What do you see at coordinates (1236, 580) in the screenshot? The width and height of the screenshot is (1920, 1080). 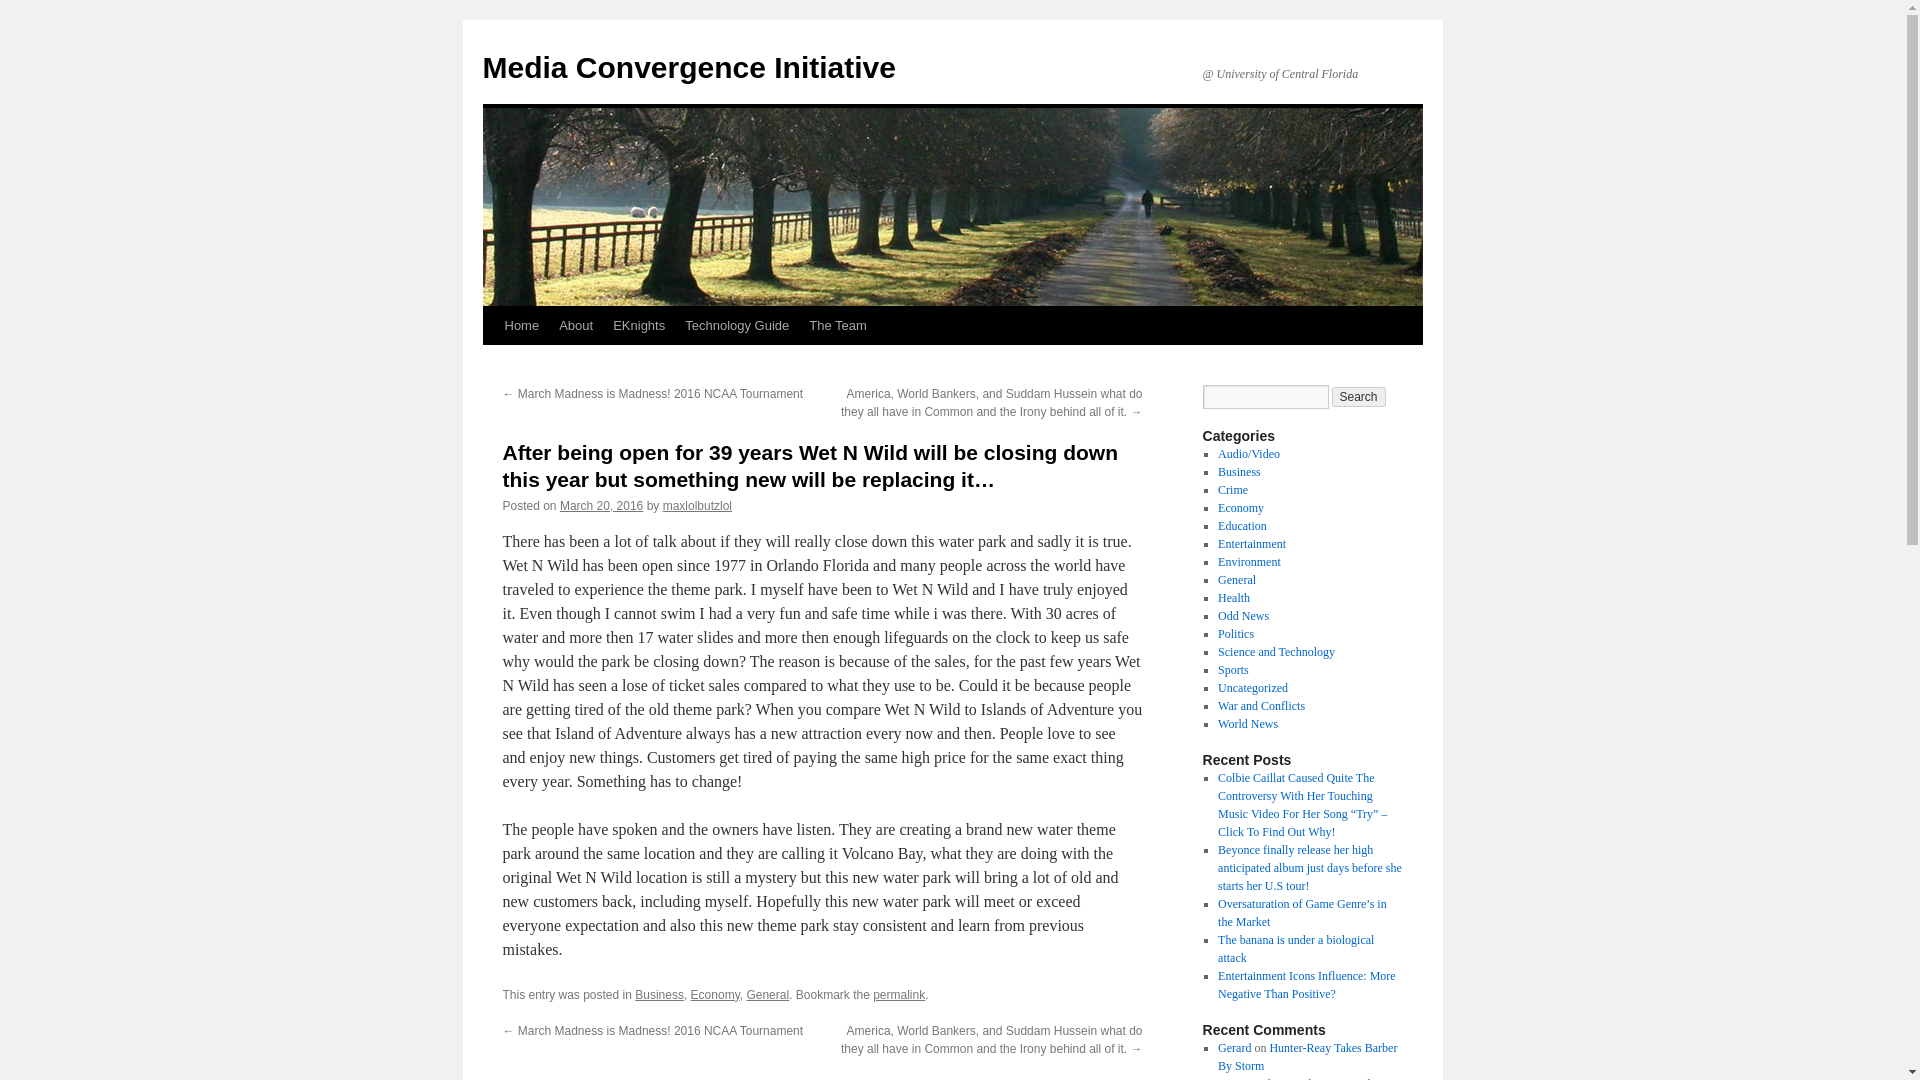 I see `General` at bounding box center [1236, 580].